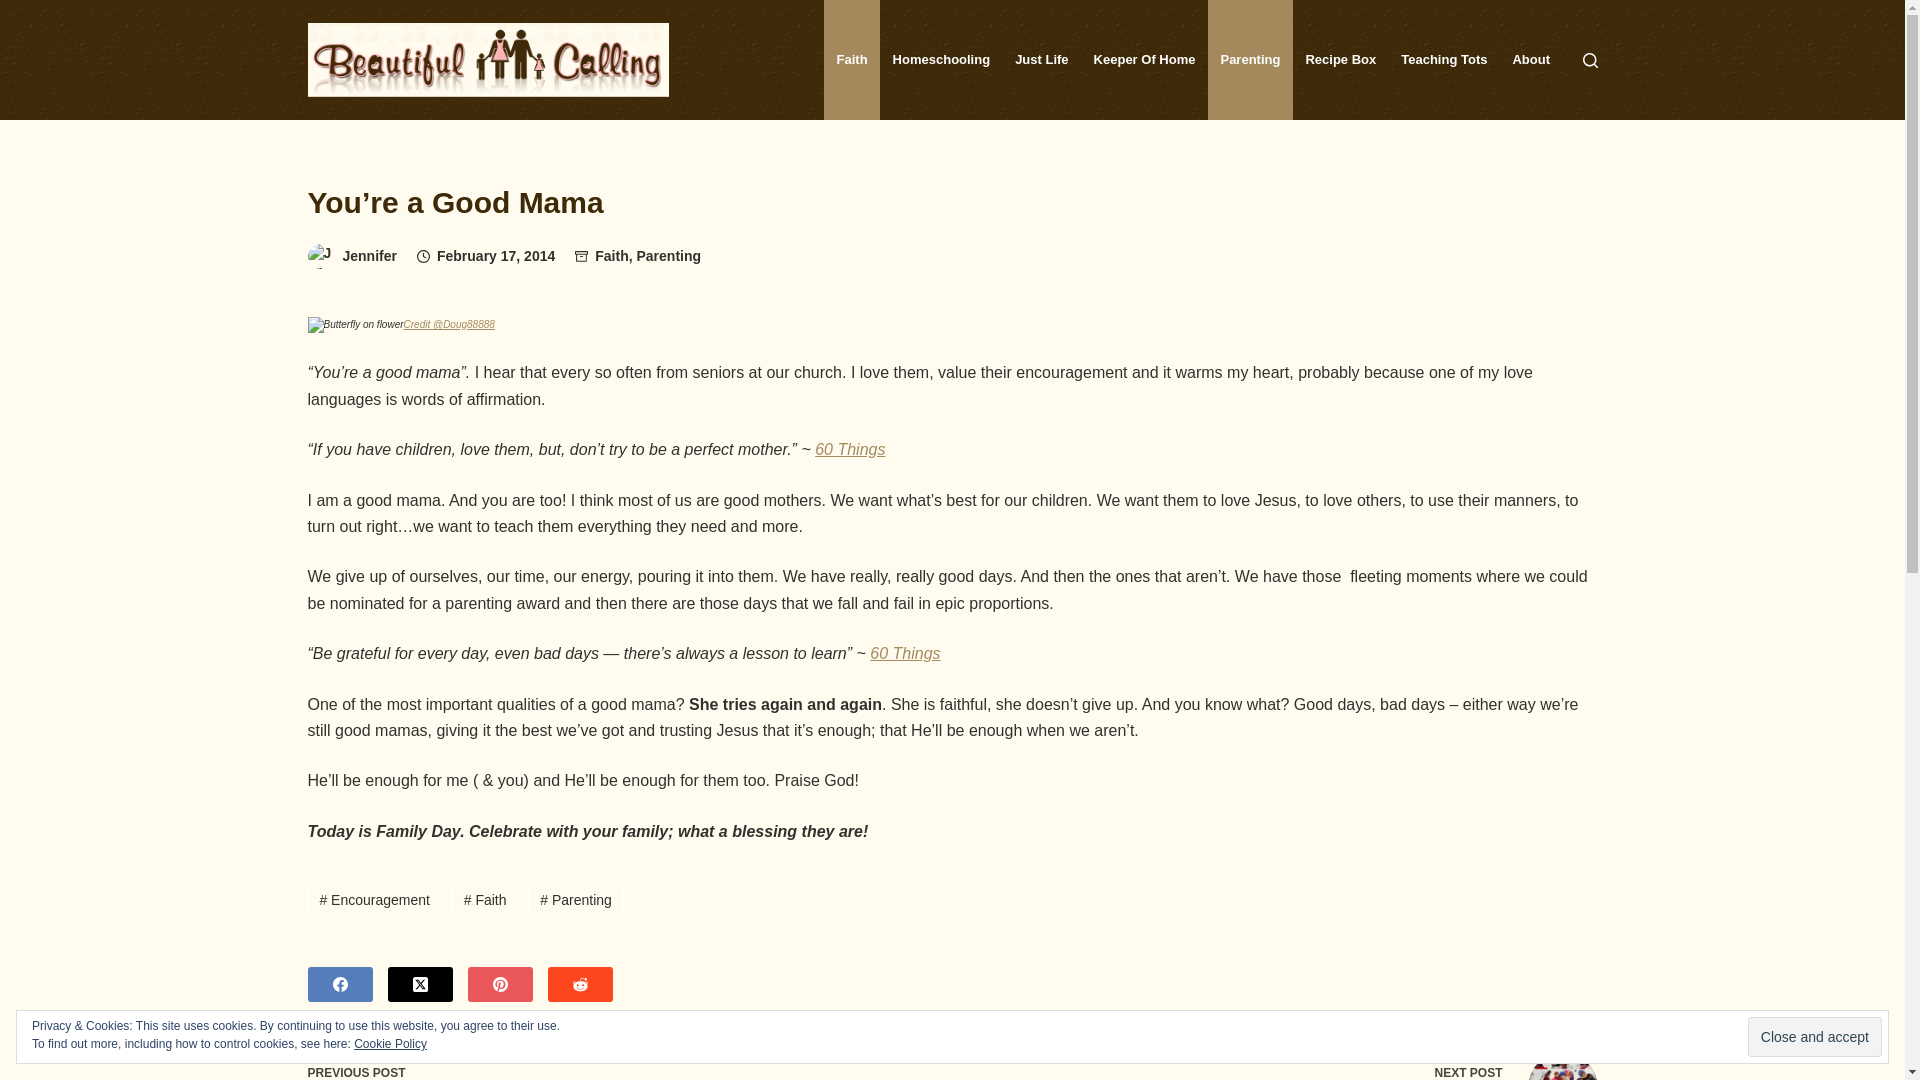  Describe the element at coordinates (390, 1044) in the screenshot. I see `Cookie Policy` at that location.